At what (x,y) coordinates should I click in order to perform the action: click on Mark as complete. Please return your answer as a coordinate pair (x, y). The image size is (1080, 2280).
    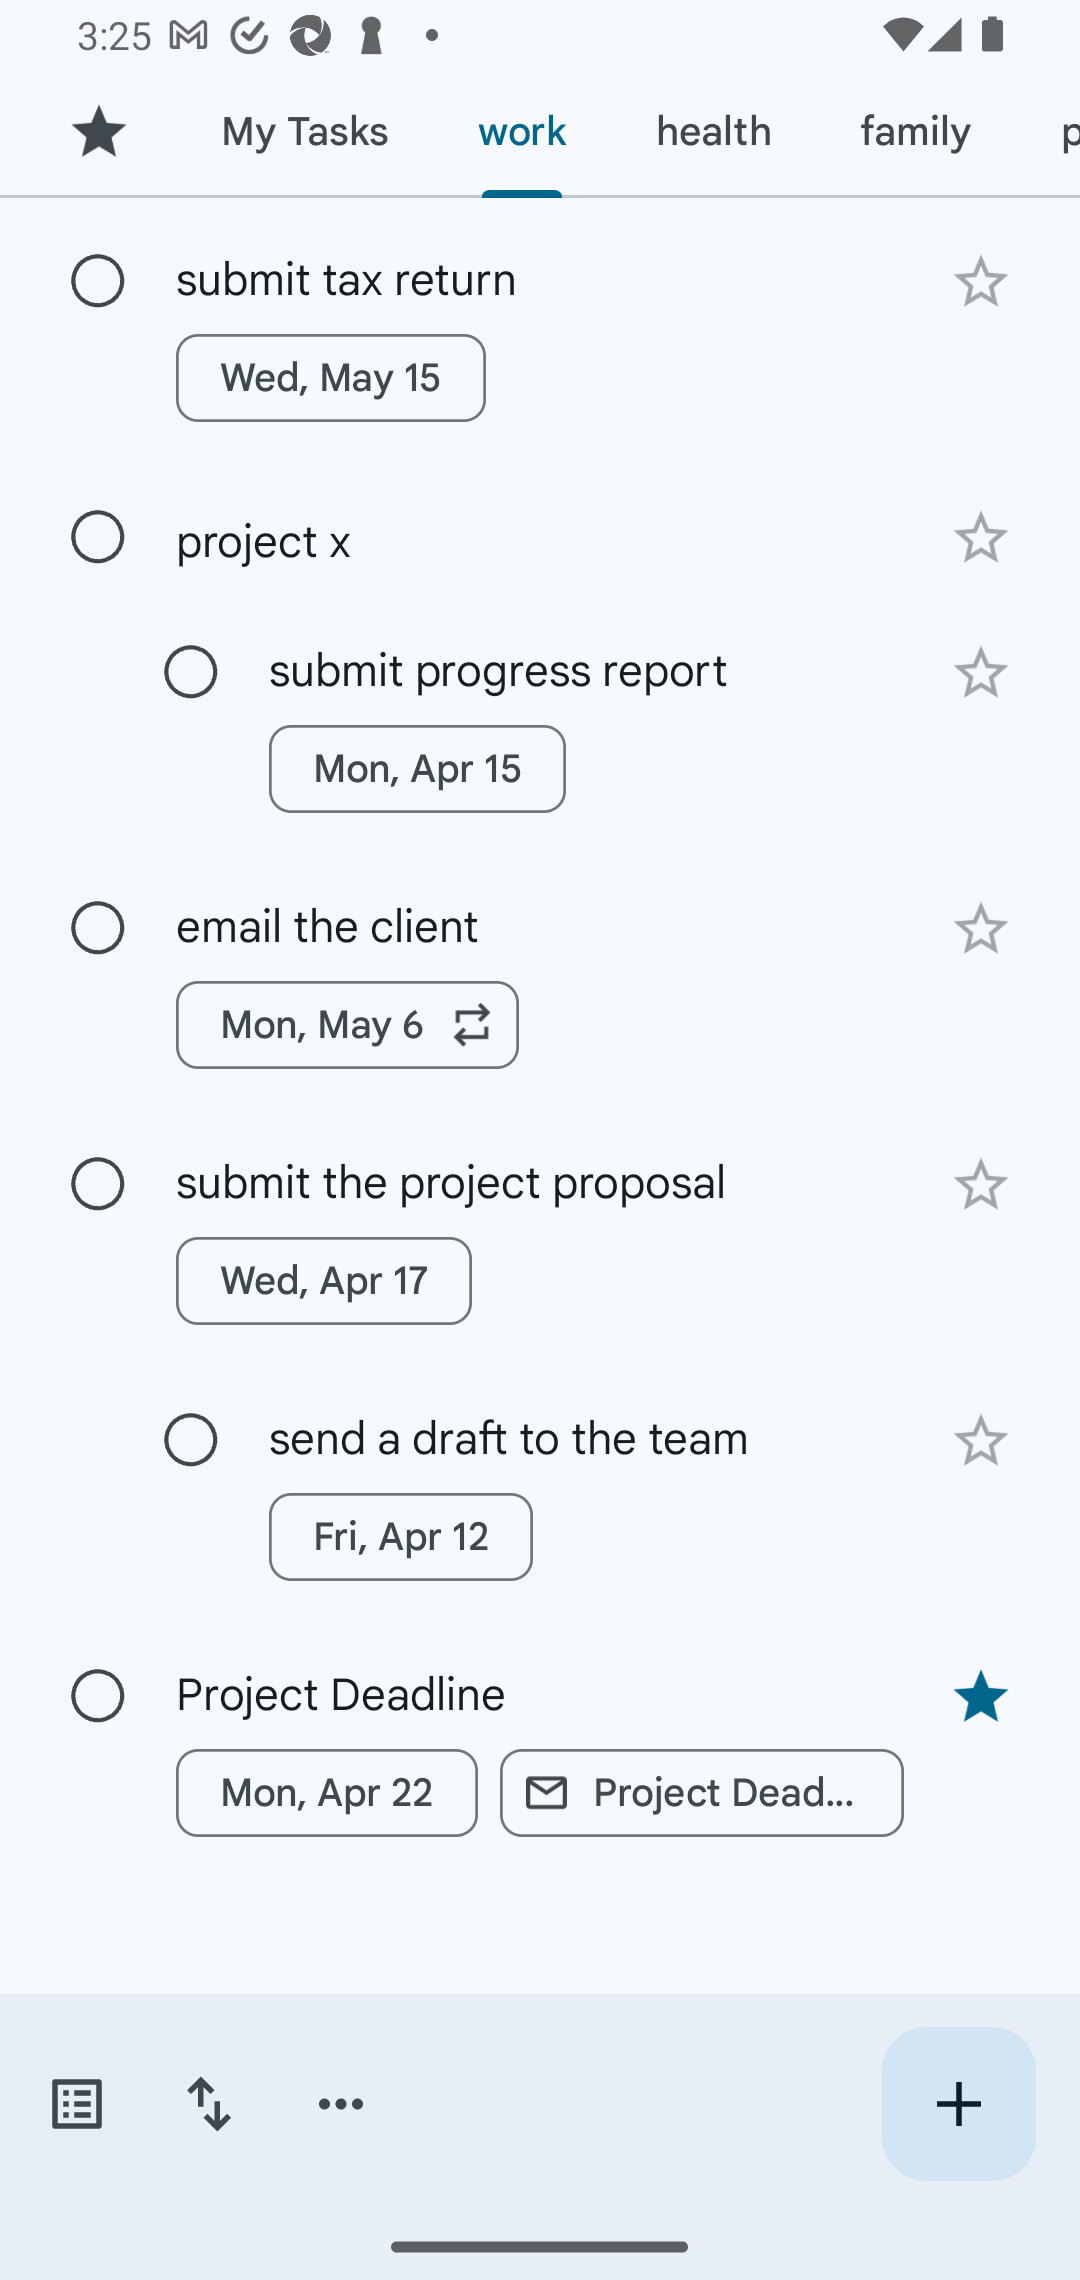
    Looking at the image, I should click on (98, 929).